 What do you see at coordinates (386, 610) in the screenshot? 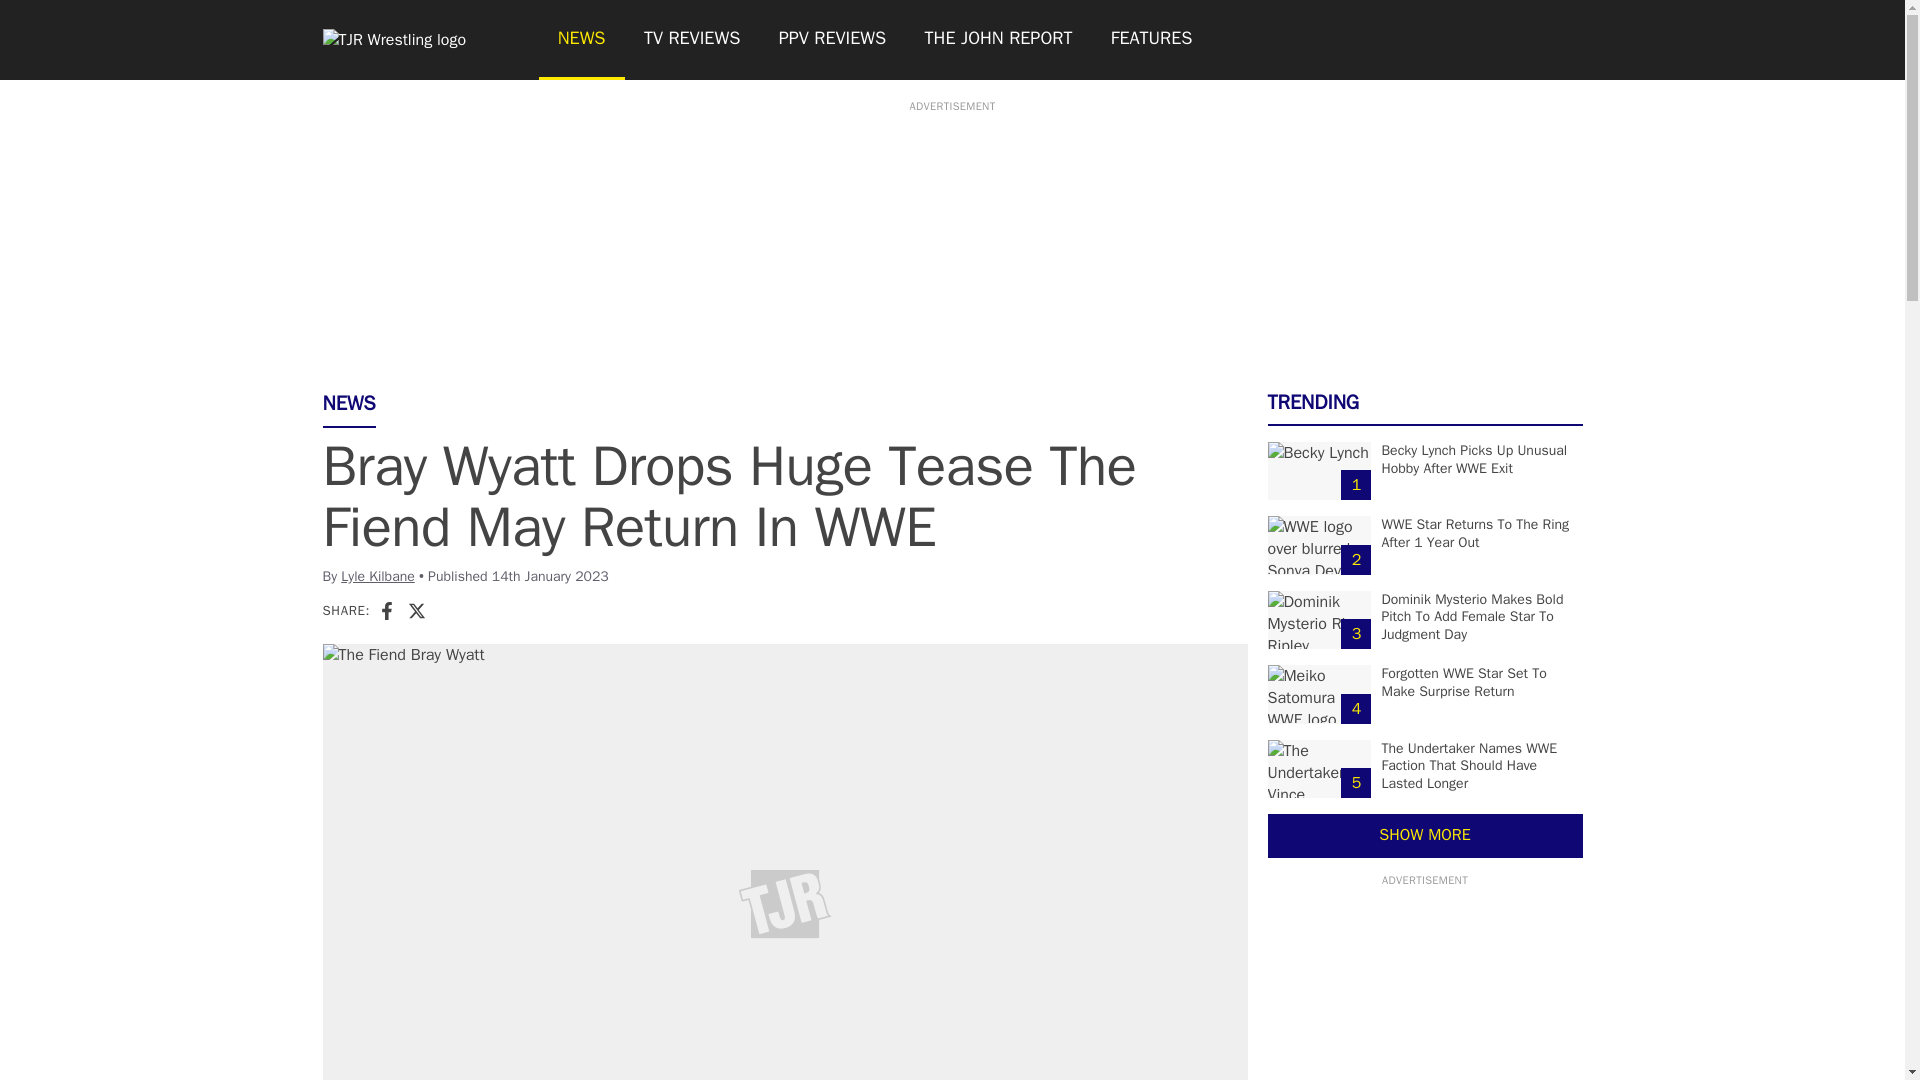
I see `Facebook` at bounding box center [386, 610].